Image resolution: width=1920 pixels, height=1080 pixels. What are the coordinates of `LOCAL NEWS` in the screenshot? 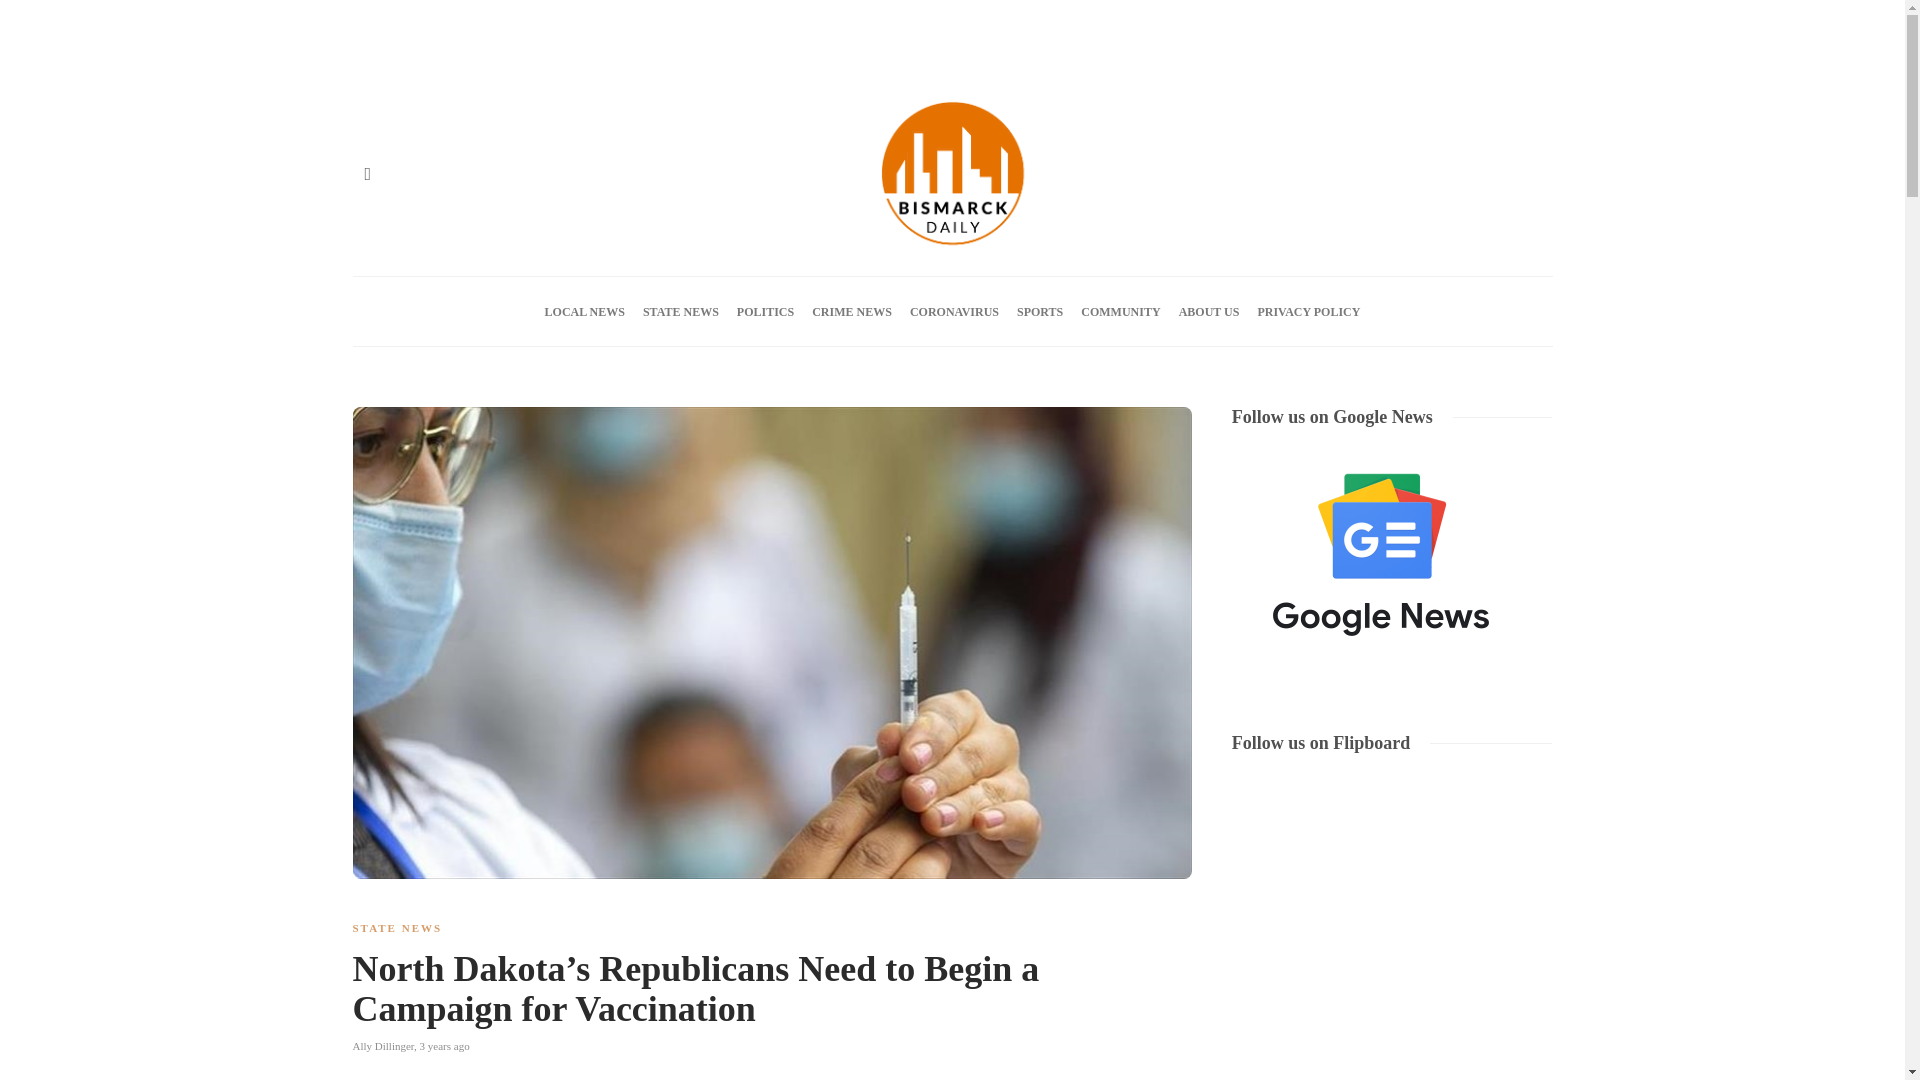 It's located at (585, 311).